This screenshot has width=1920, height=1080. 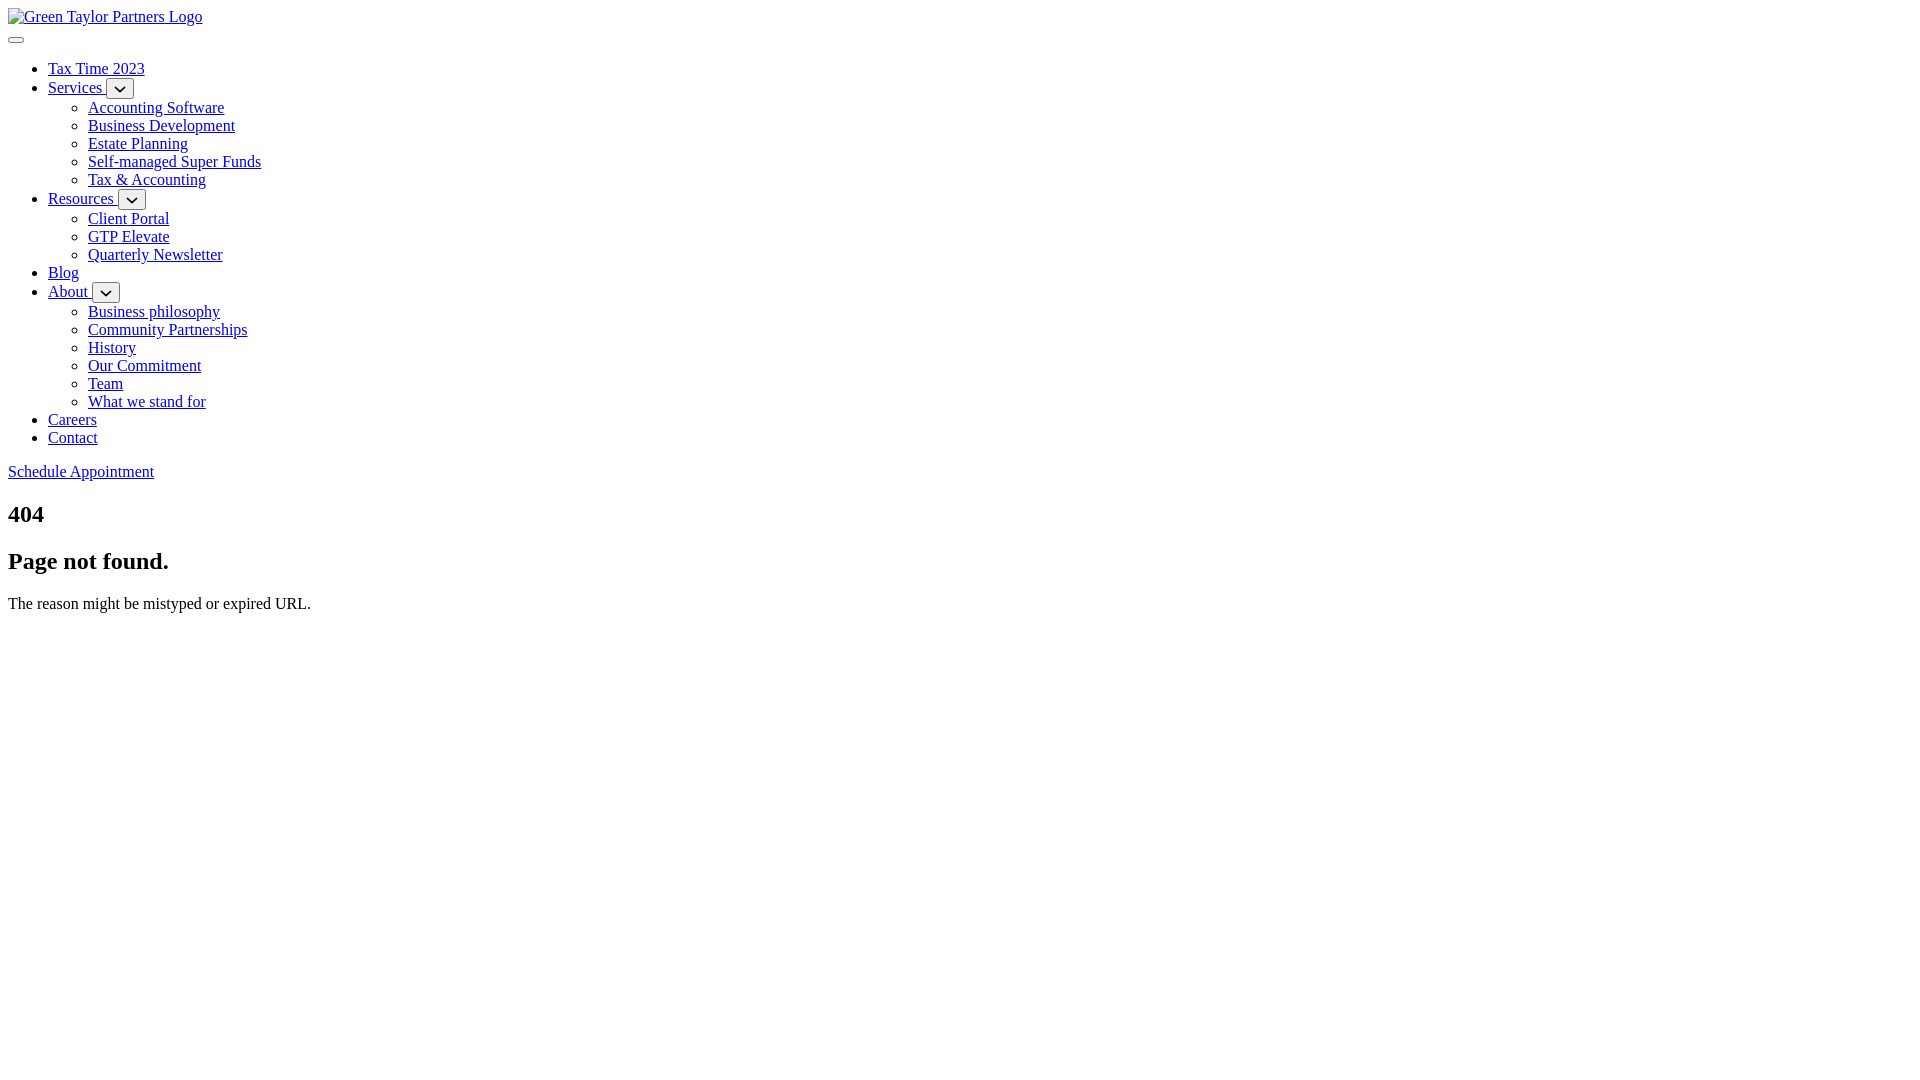 What do you see at coordinates (105, 384) in the screenshot?
I see `Team` at bounding box center [105, 384].